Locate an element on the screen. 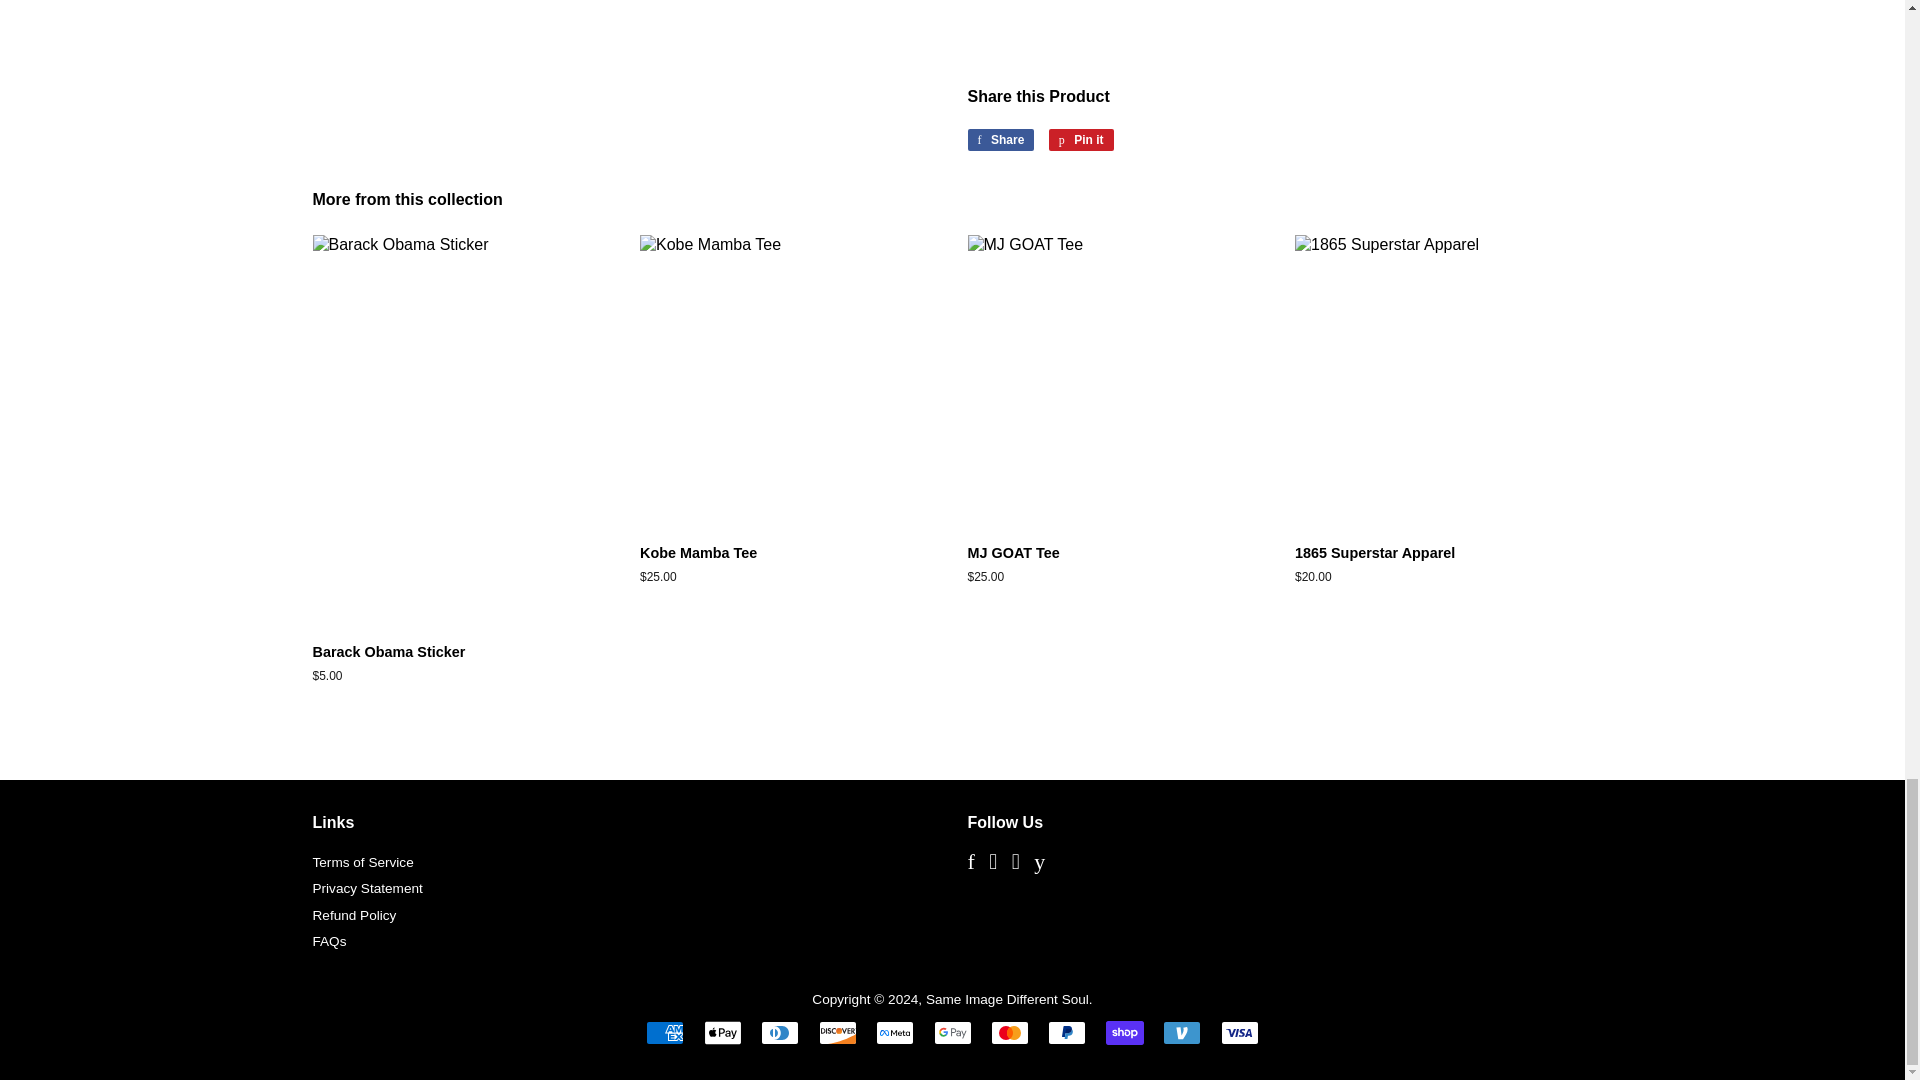  Shop Pay is located at coordinates (1124, 1032).